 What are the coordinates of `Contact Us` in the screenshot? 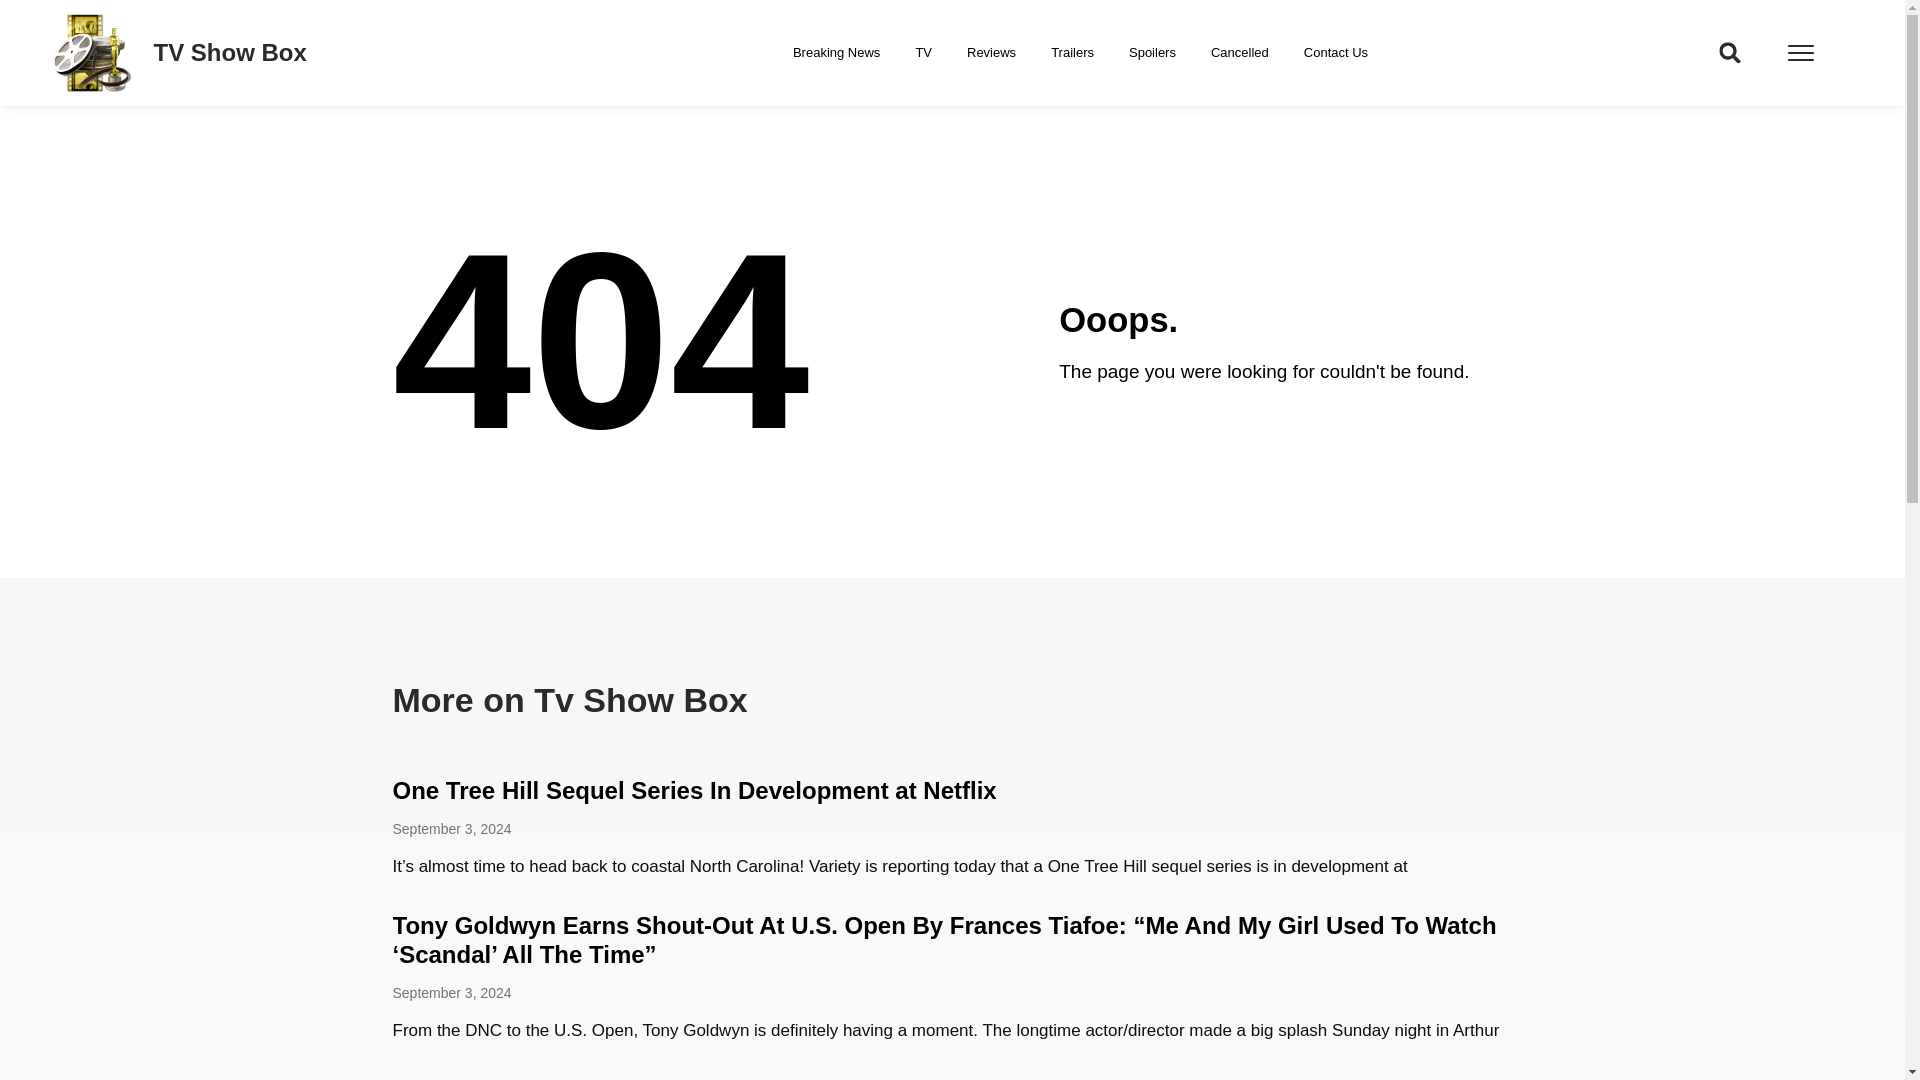 It's located at (1335, 52).